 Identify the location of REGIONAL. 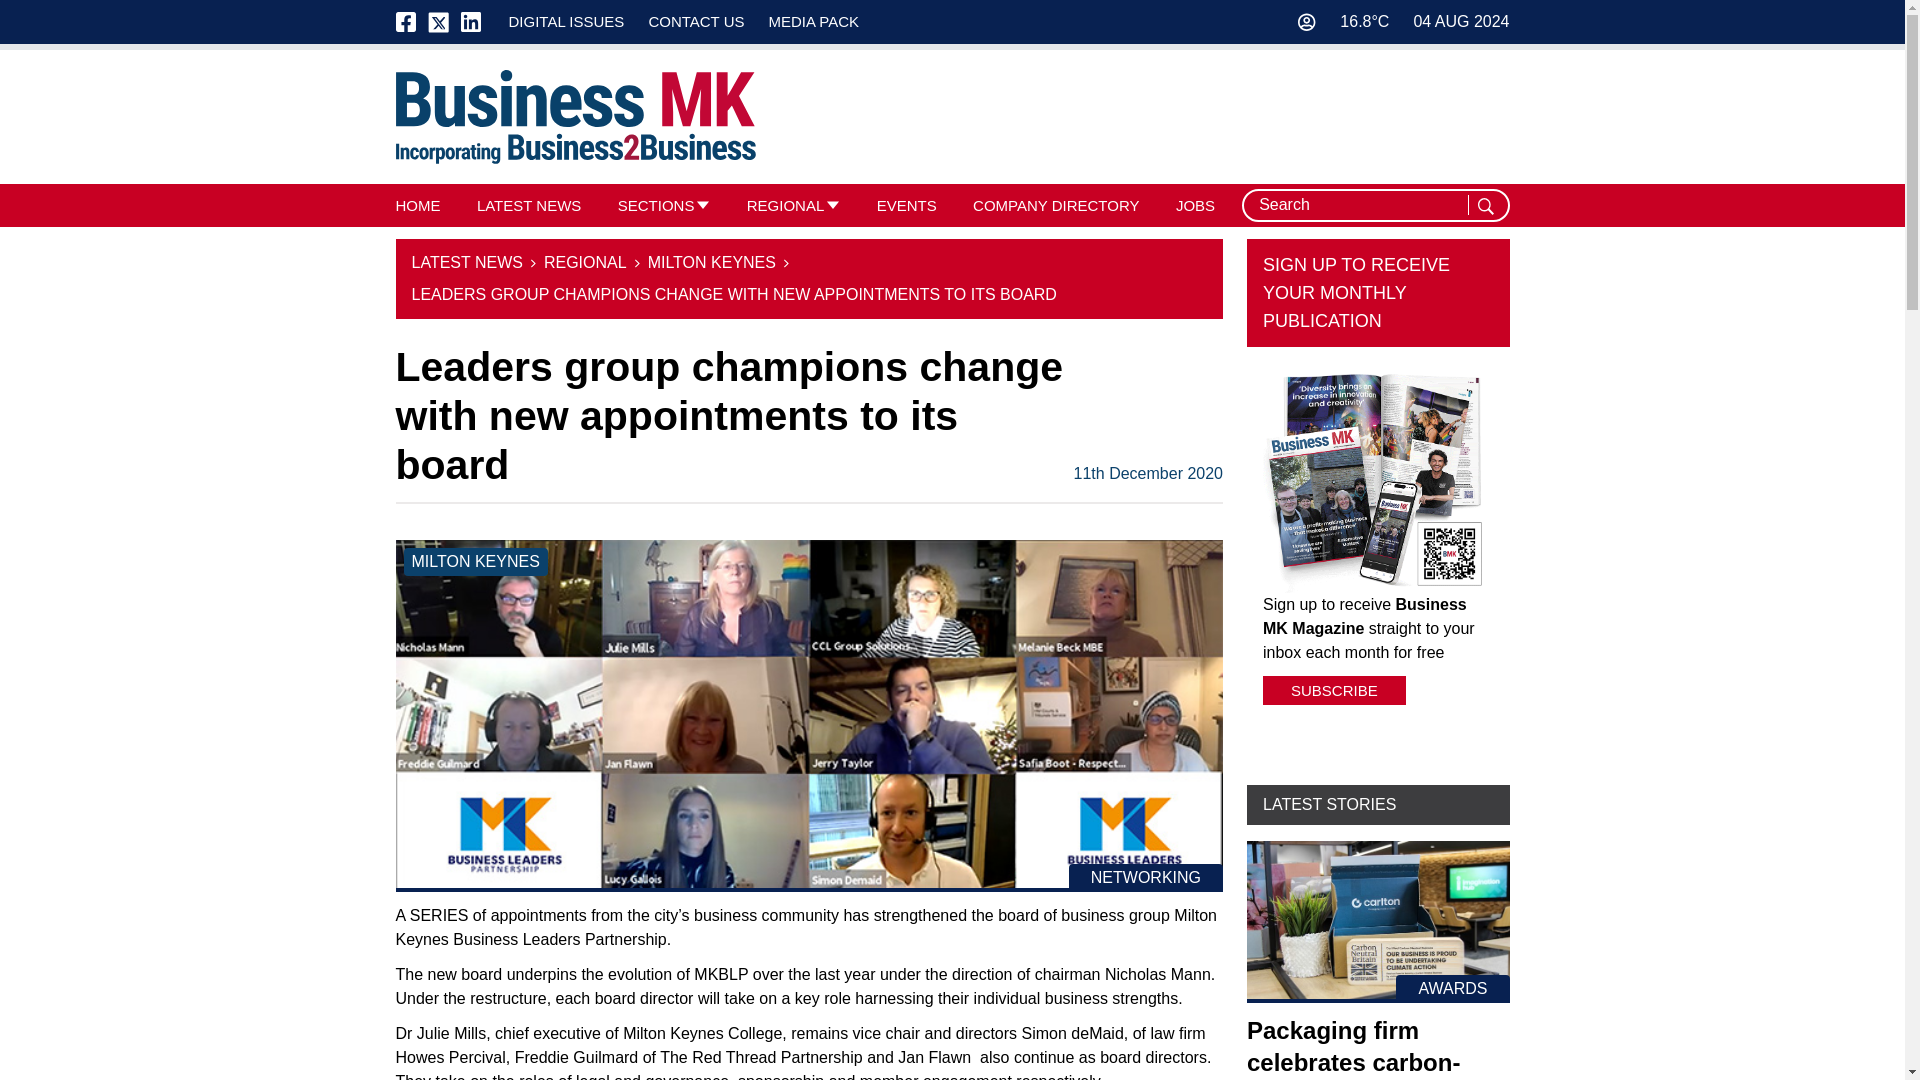
(786, 204).